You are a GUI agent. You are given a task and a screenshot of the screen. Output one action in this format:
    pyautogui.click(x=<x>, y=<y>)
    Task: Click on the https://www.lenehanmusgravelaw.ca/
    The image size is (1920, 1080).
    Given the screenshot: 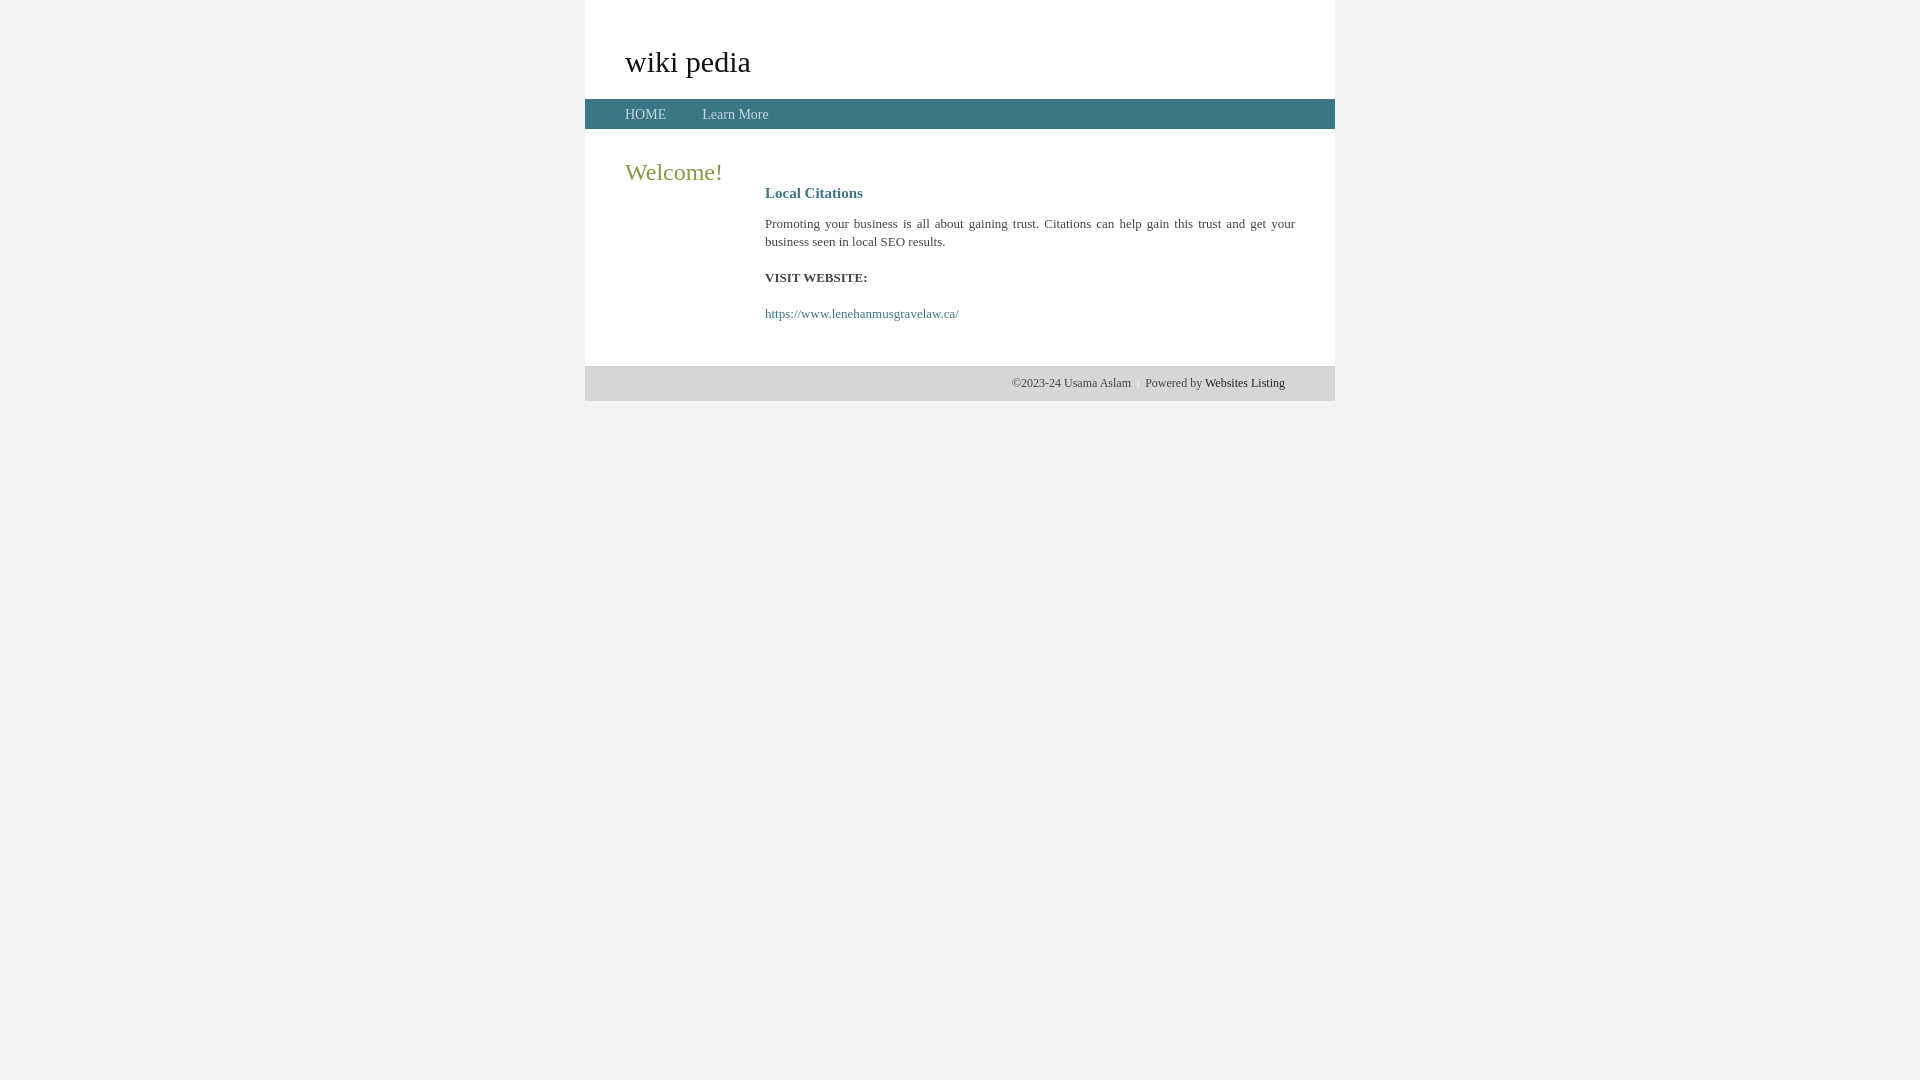 What is the action you would take?
    pyautogui.click(x=862, y=314)
    